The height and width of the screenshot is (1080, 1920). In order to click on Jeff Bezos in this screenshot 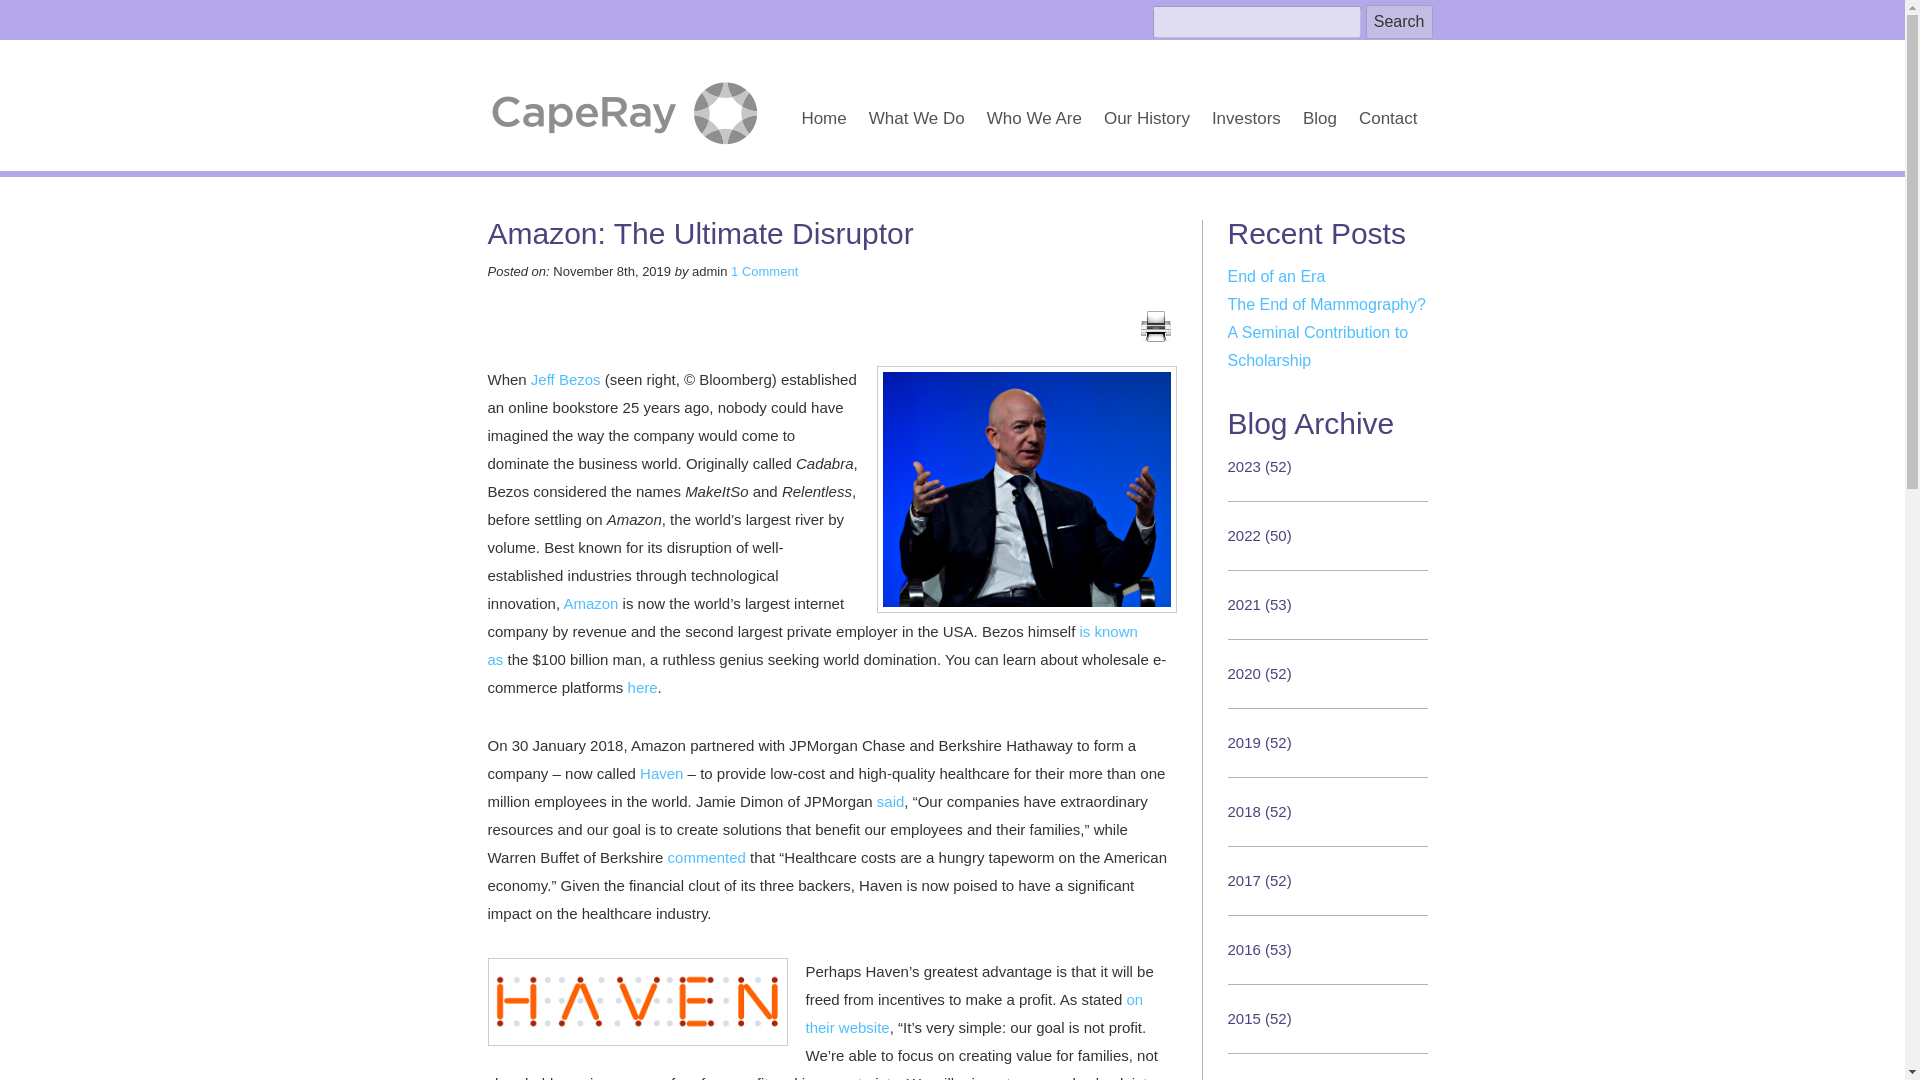, I will do `click(566, 379)`.